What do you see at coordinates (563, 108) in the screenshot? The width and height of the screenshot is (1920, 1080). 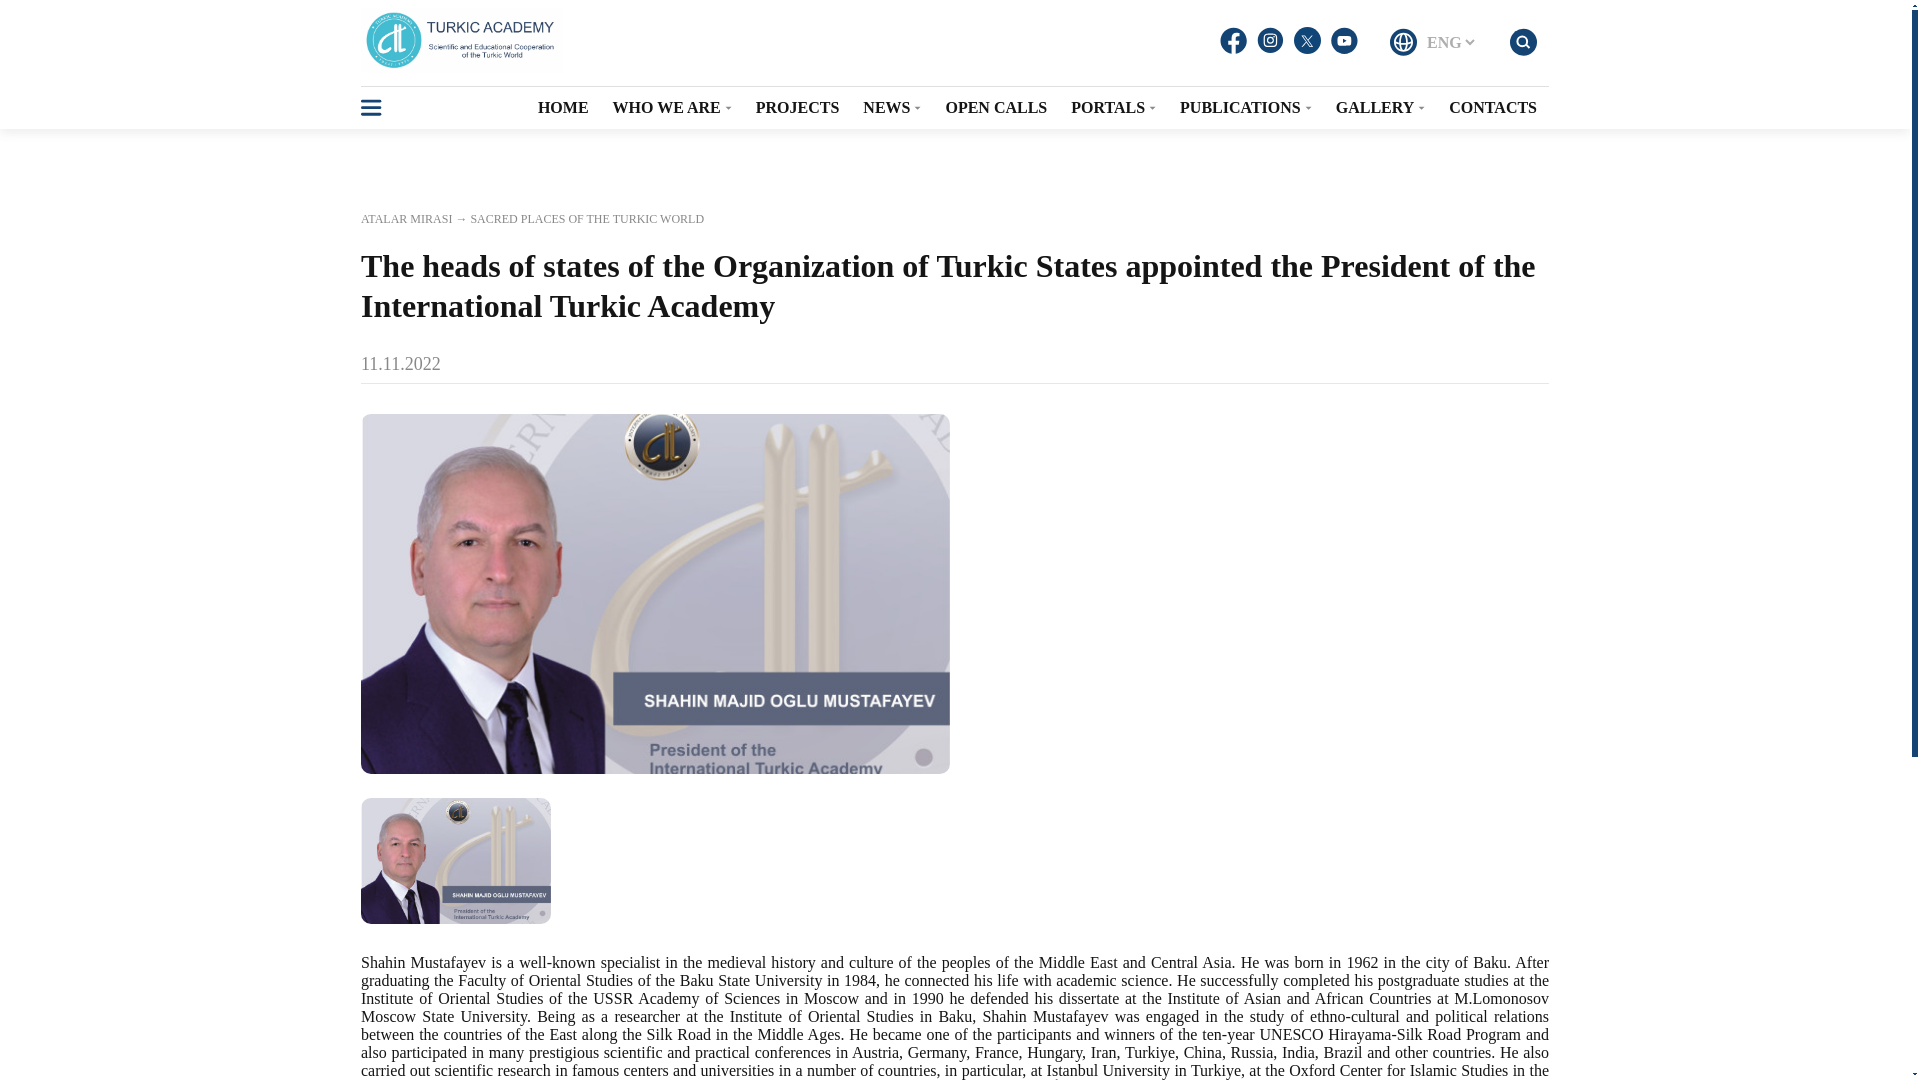 I see `HOME` at bounding box center [563, 108].